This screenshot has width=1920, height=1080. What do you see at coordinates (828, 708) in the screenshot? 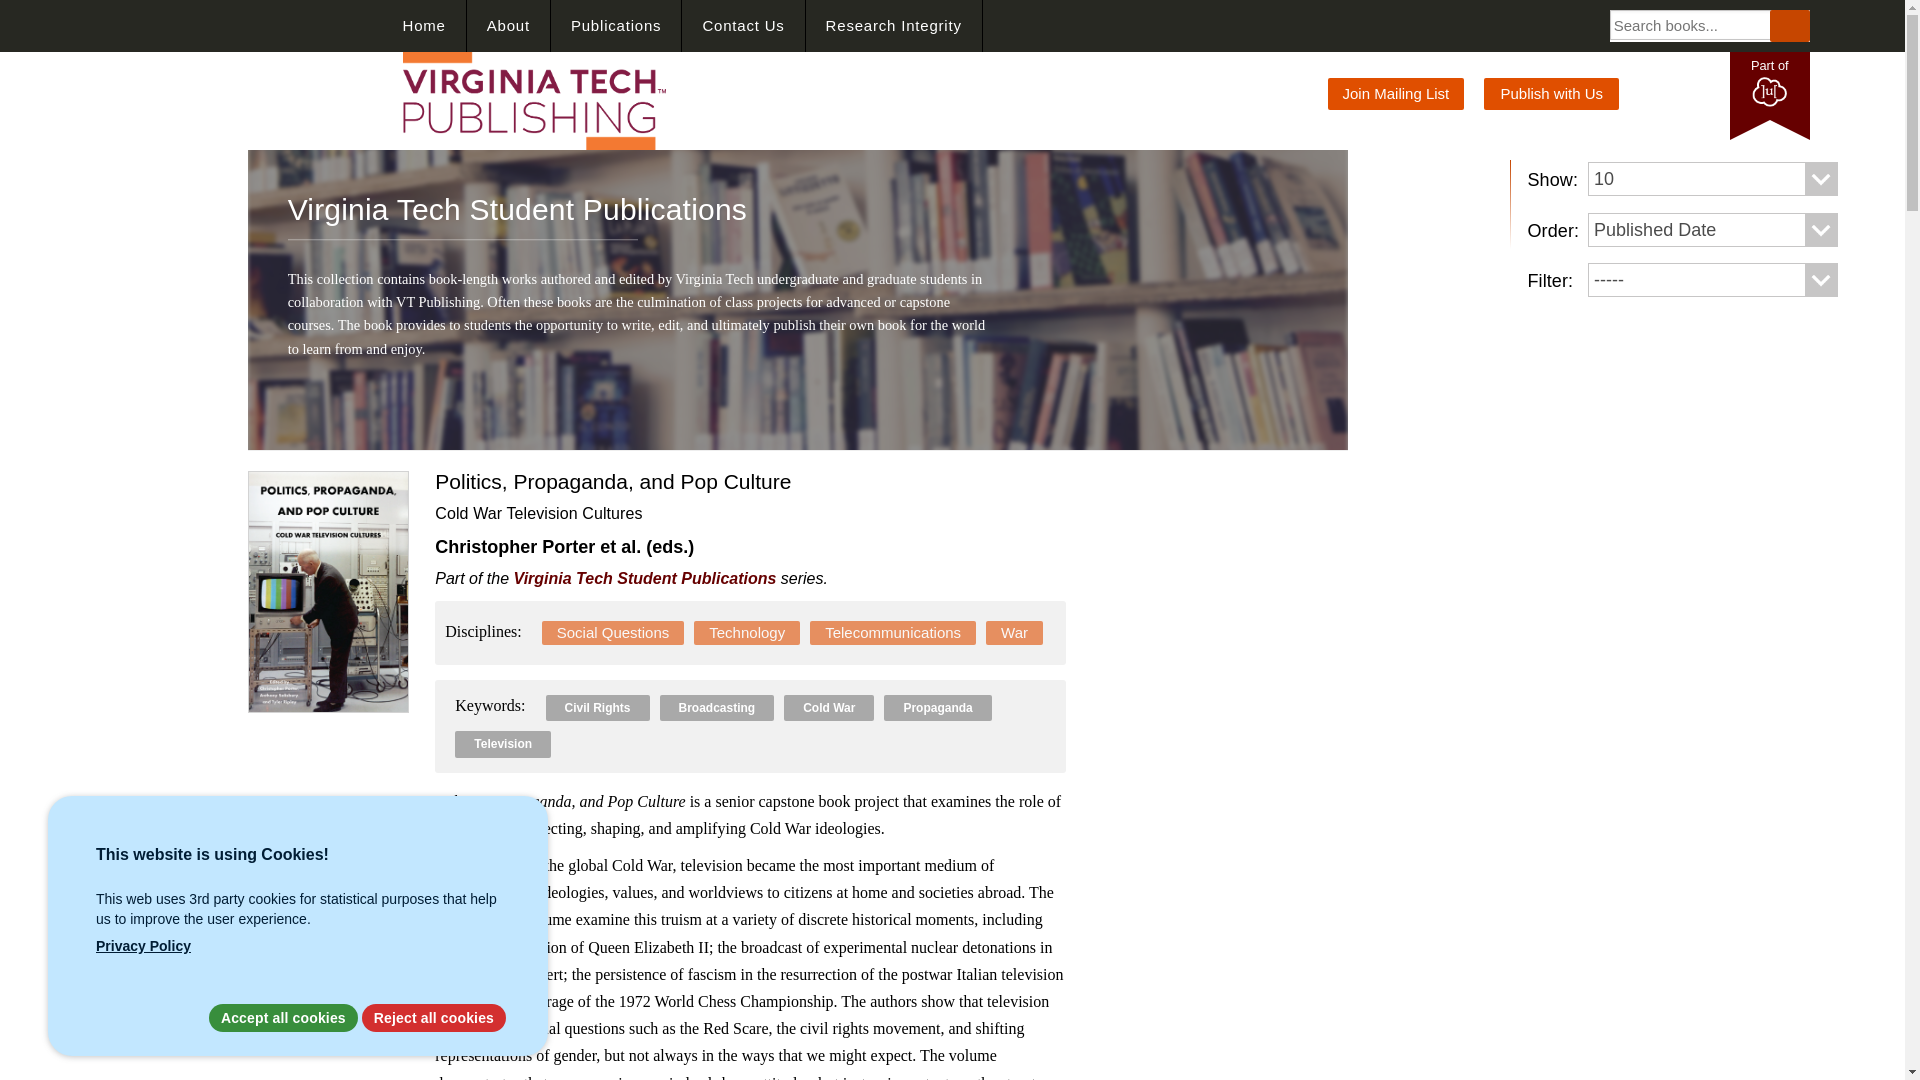
I see `Cold War` at bounding box center [828, 708].